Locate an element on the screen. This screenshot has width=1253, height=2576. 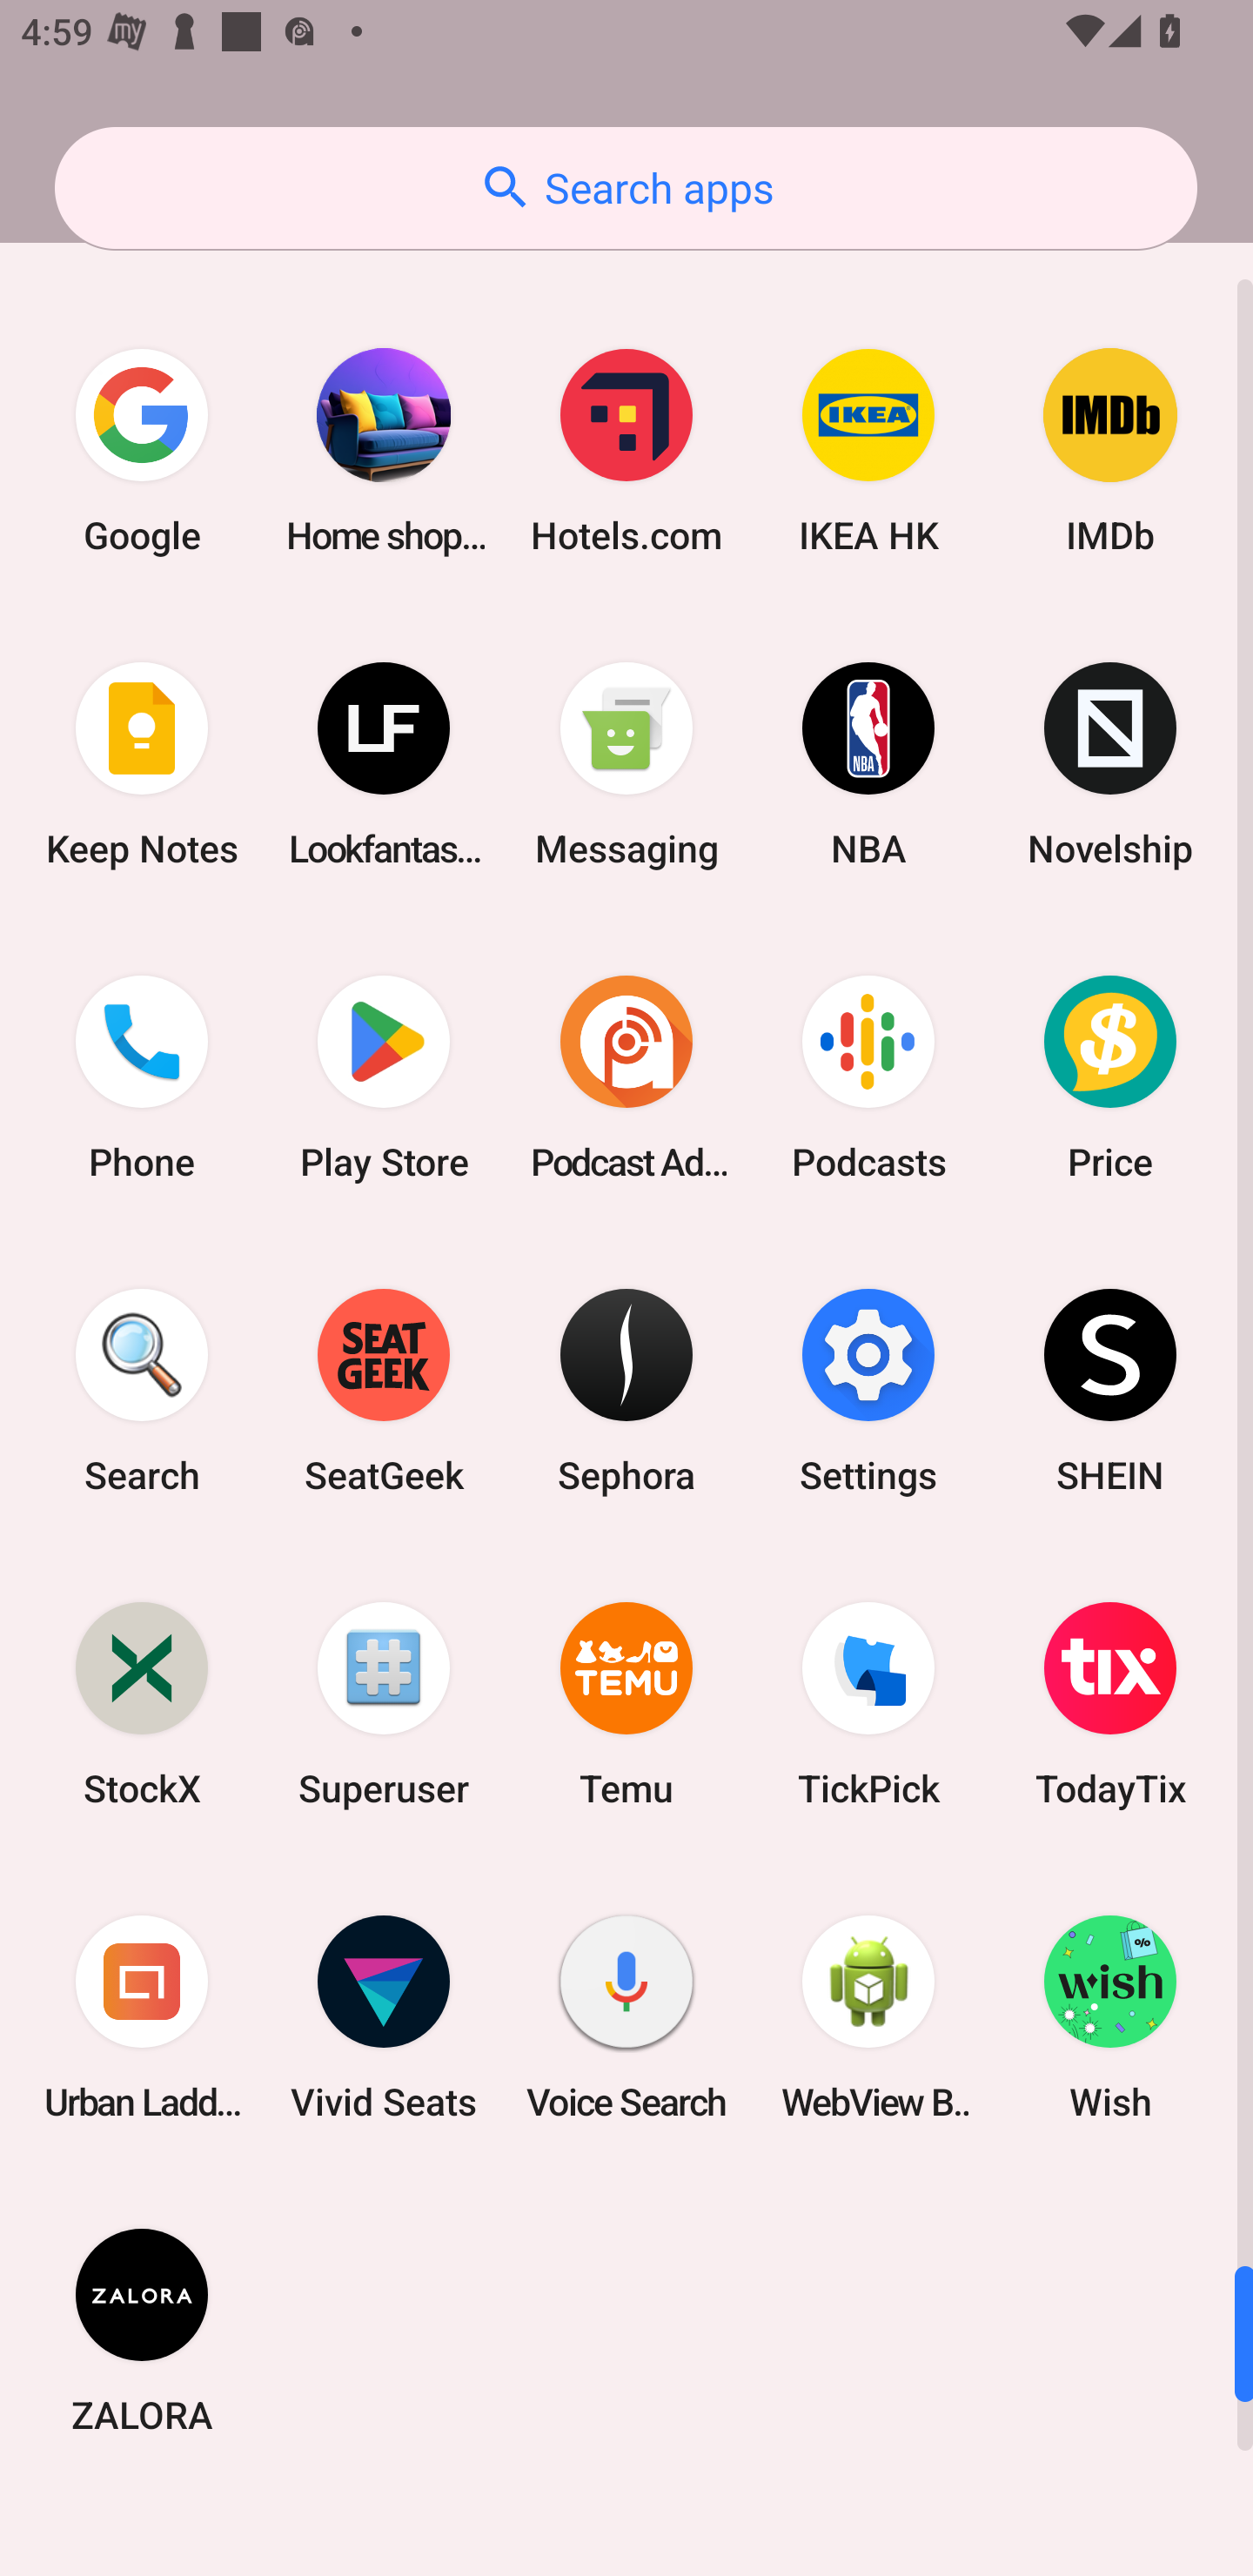
  Search apps is located at coordinates (626, 188).